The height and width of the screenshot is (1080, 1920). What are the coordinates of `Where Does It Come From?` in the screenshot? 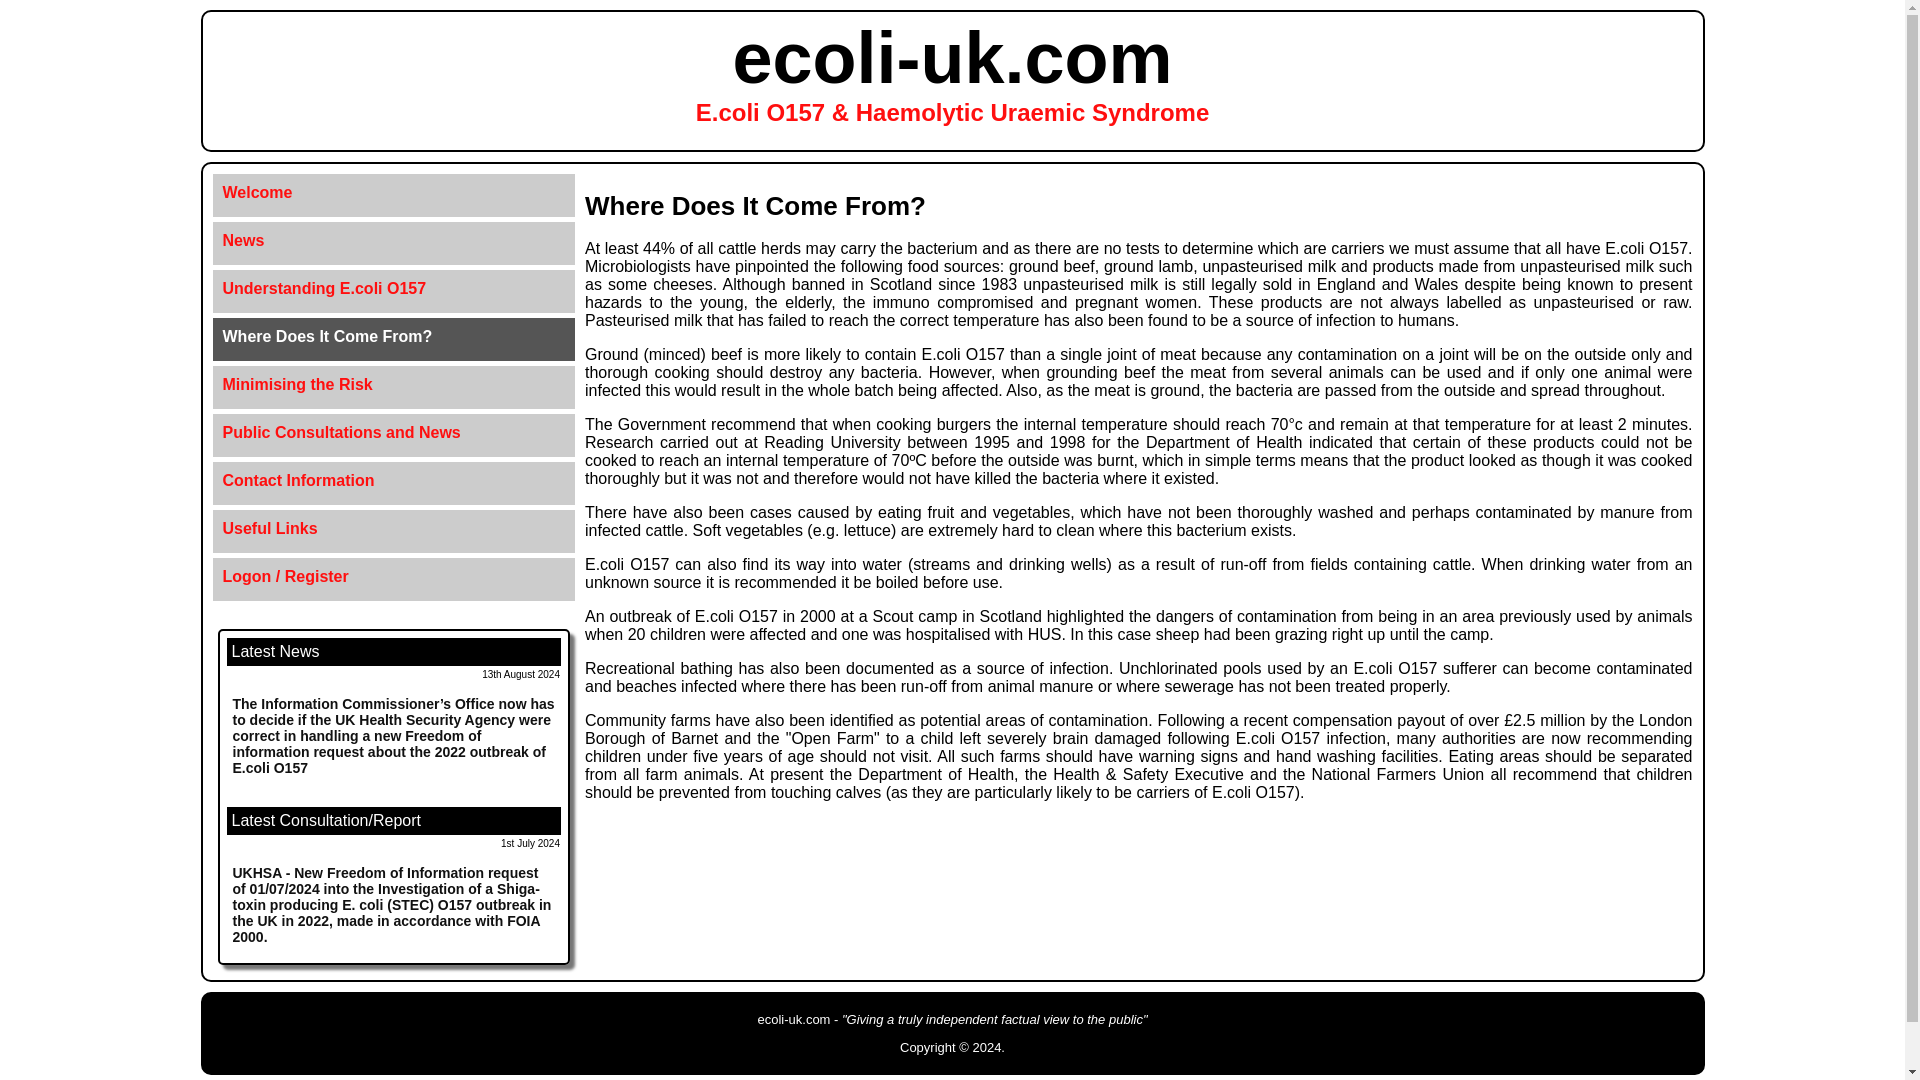 It's located at (394, 336).